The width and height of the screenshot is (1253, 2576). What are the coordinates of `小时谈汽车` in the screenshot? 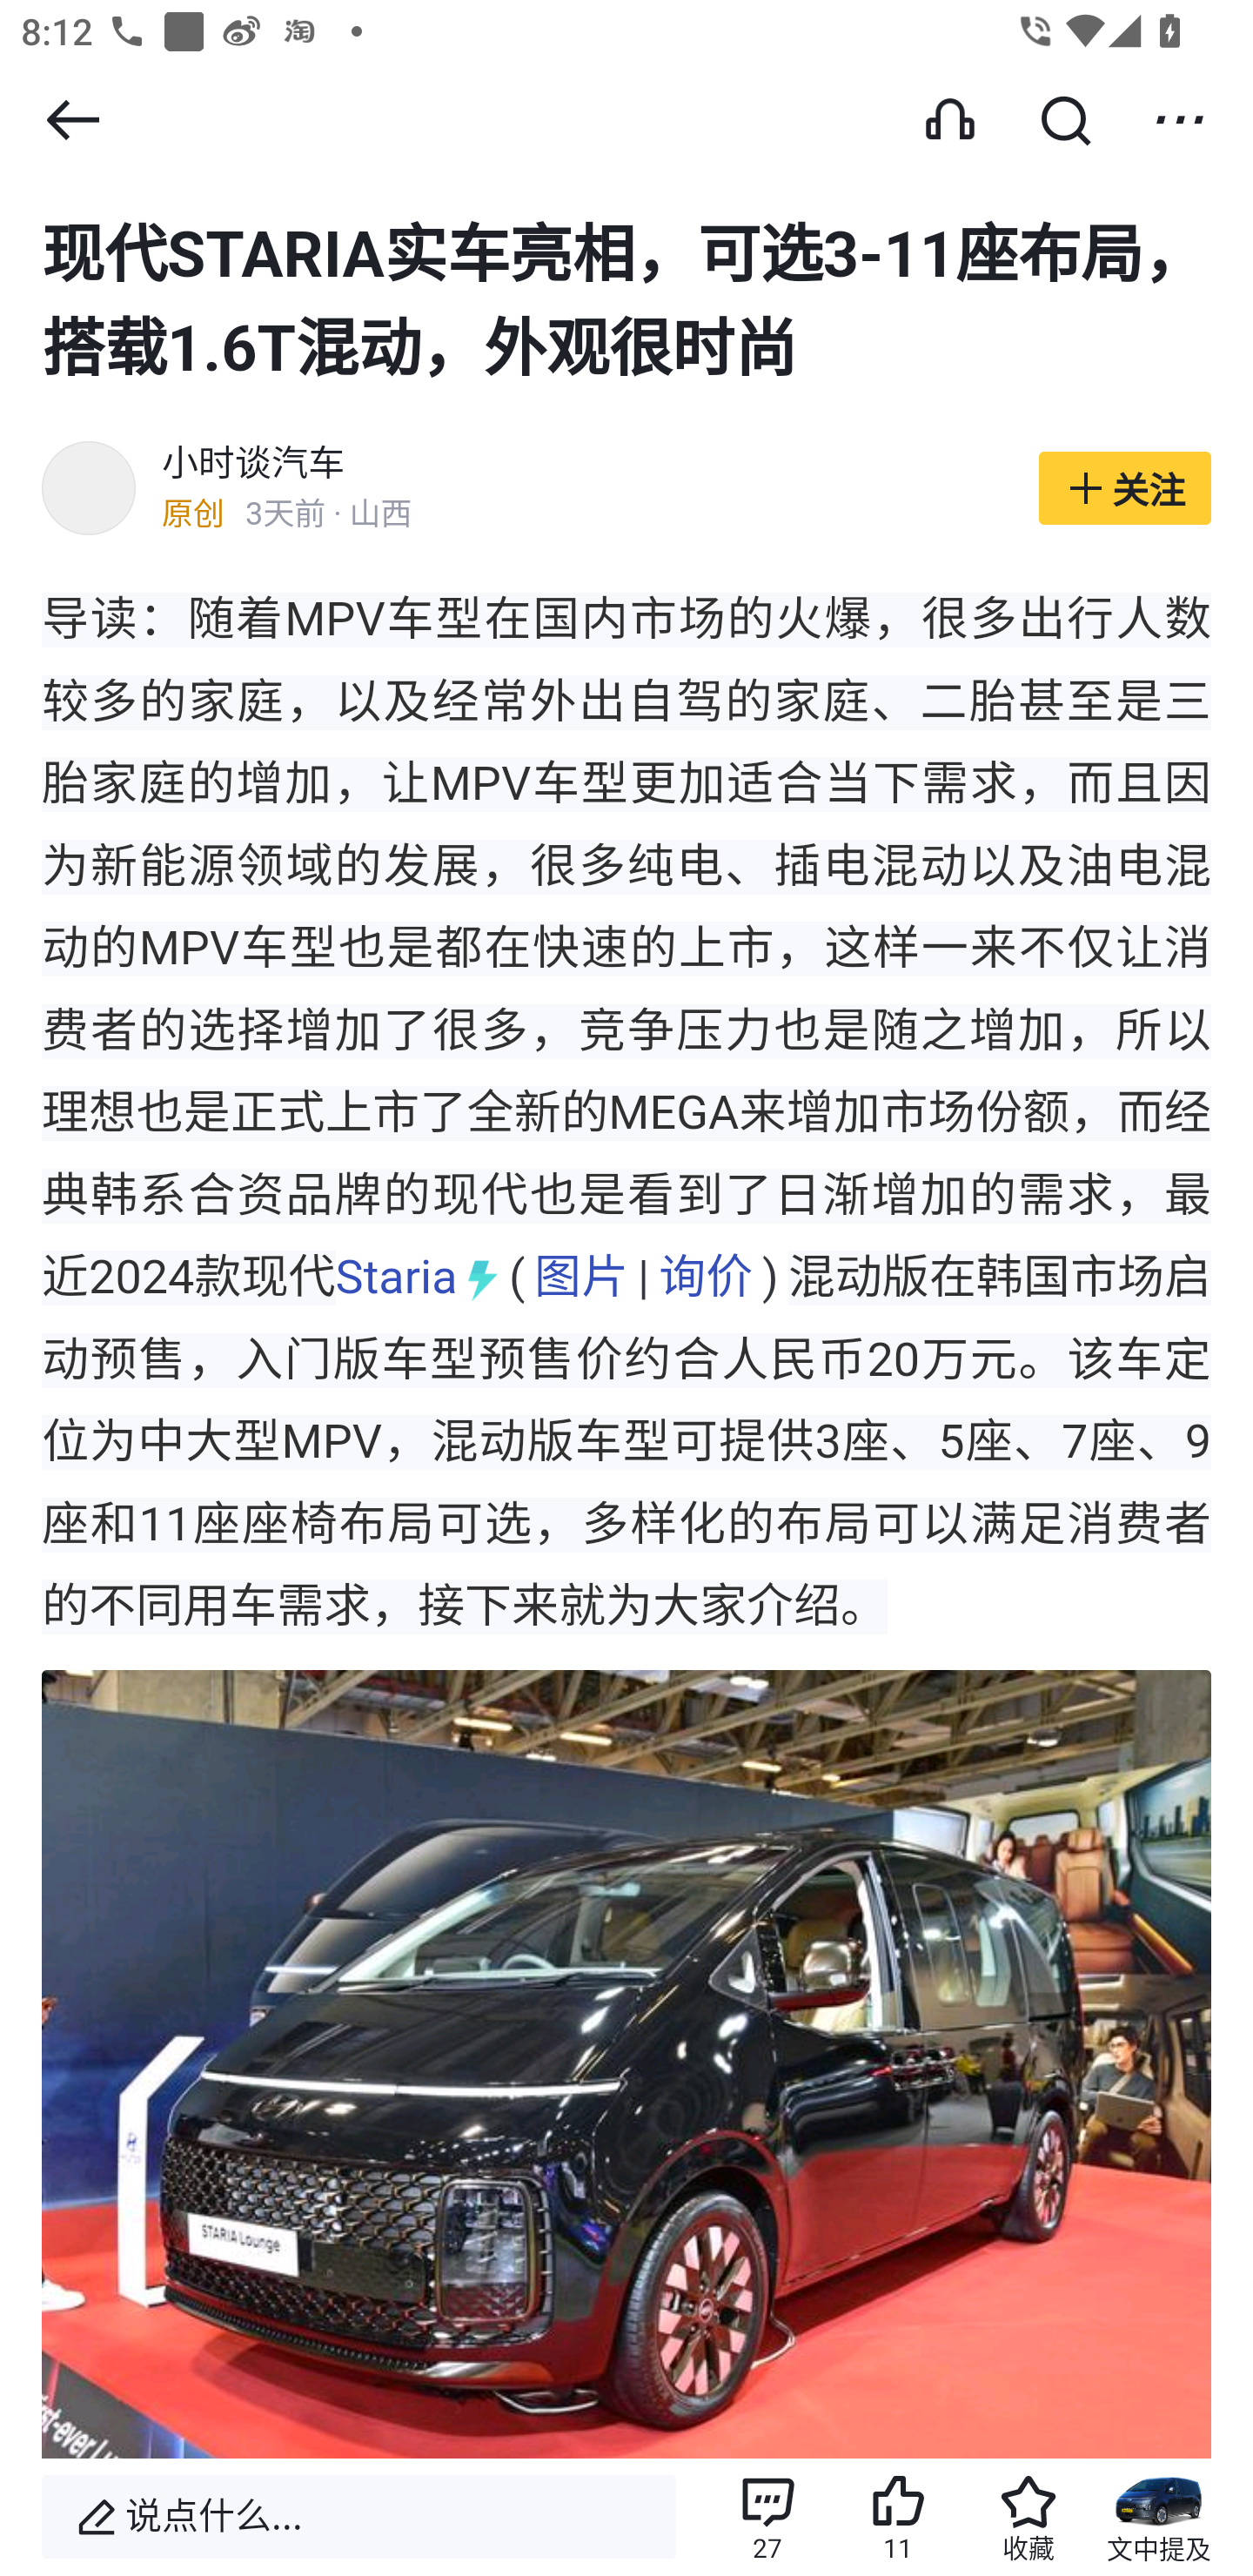 It's located at (254, 466).